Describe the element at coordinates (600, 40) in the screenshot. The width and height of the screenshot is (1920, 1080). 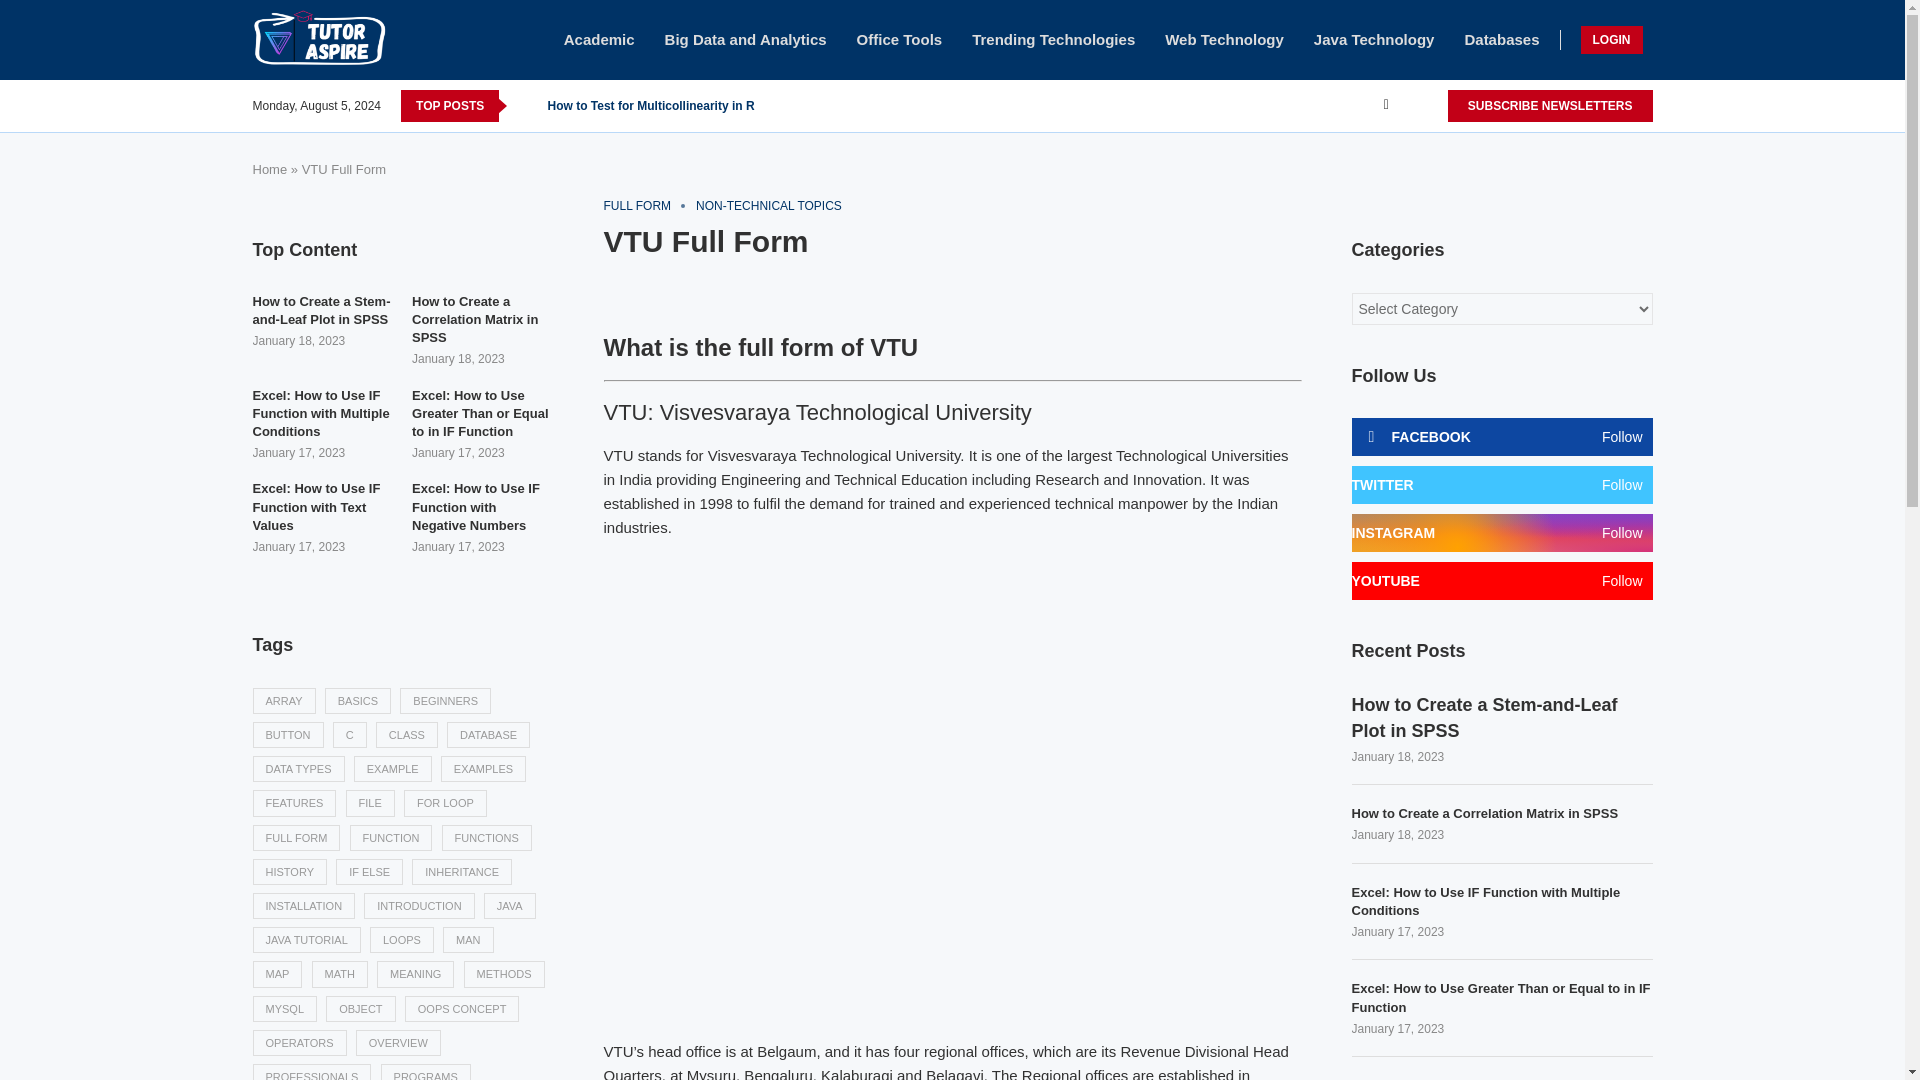
I see `Academic` at that location.